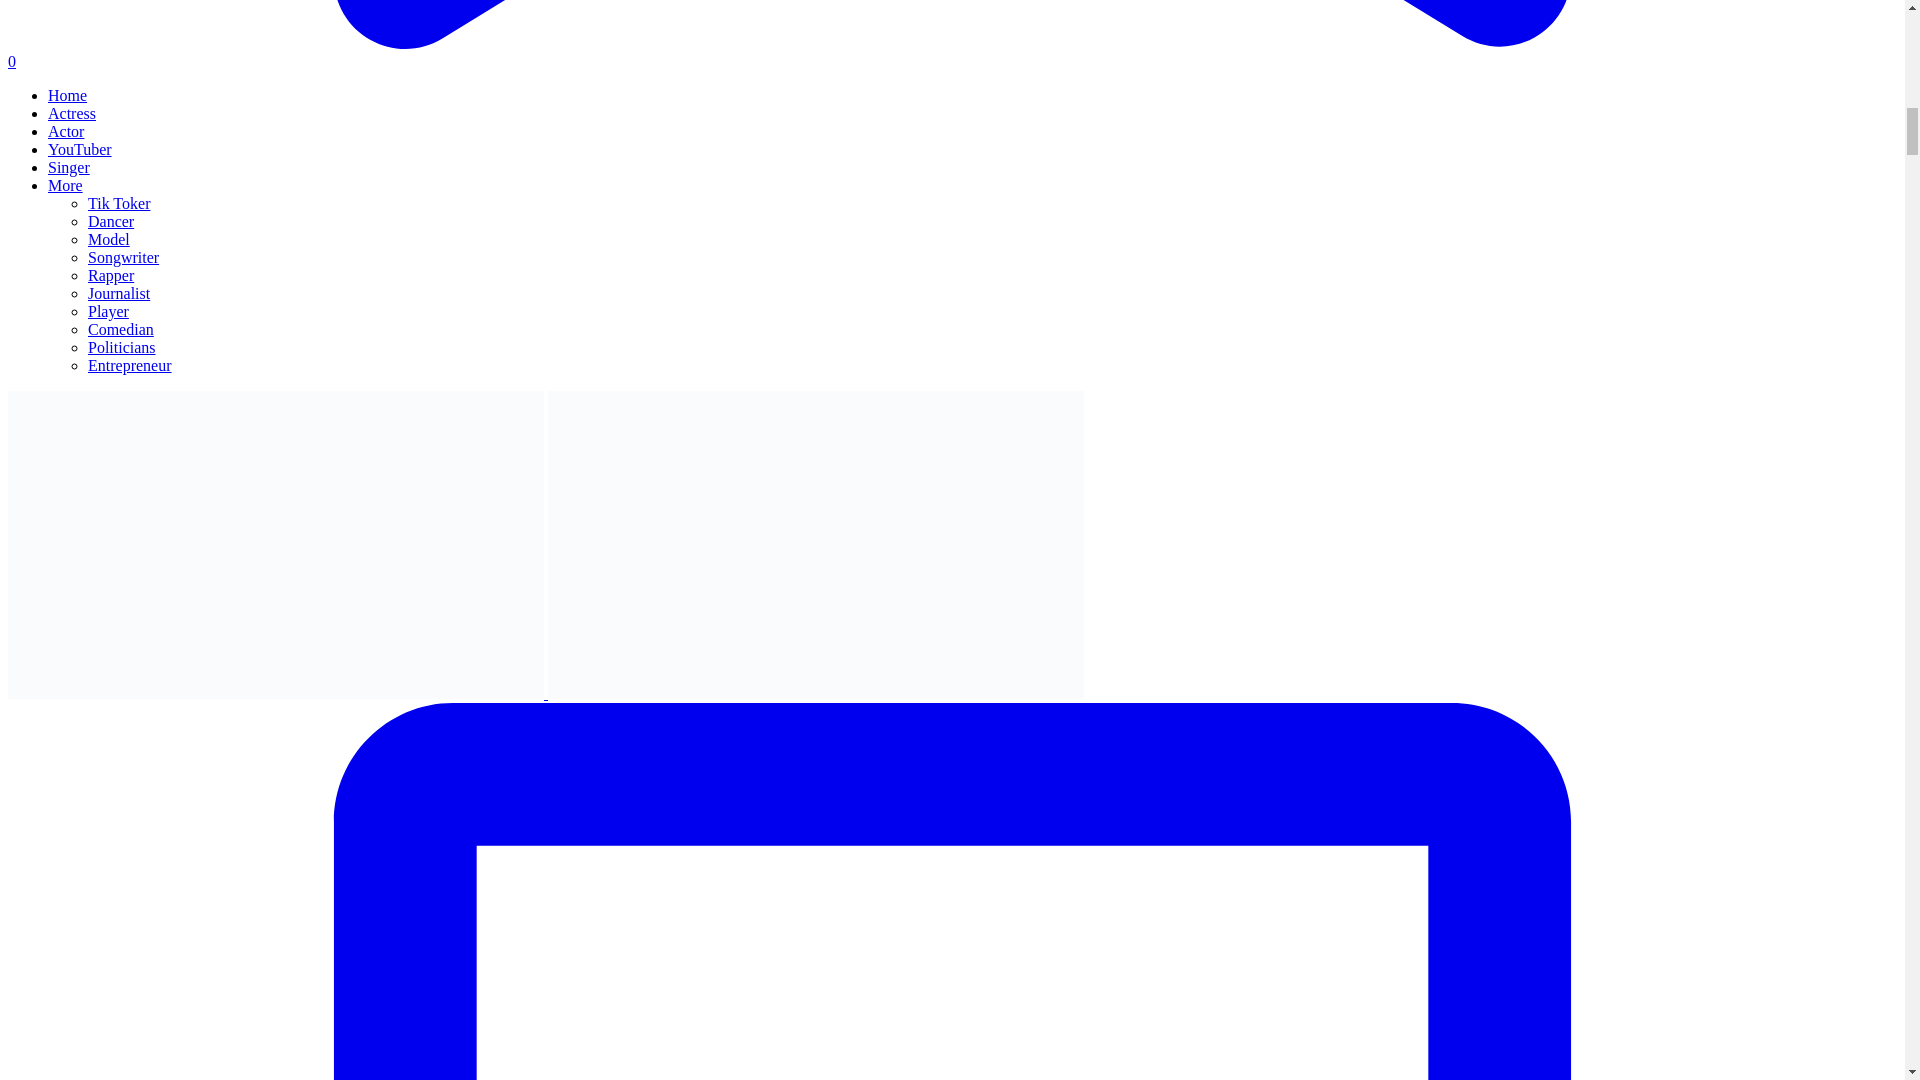  I want to click on YouTuber, so click(80, 149).